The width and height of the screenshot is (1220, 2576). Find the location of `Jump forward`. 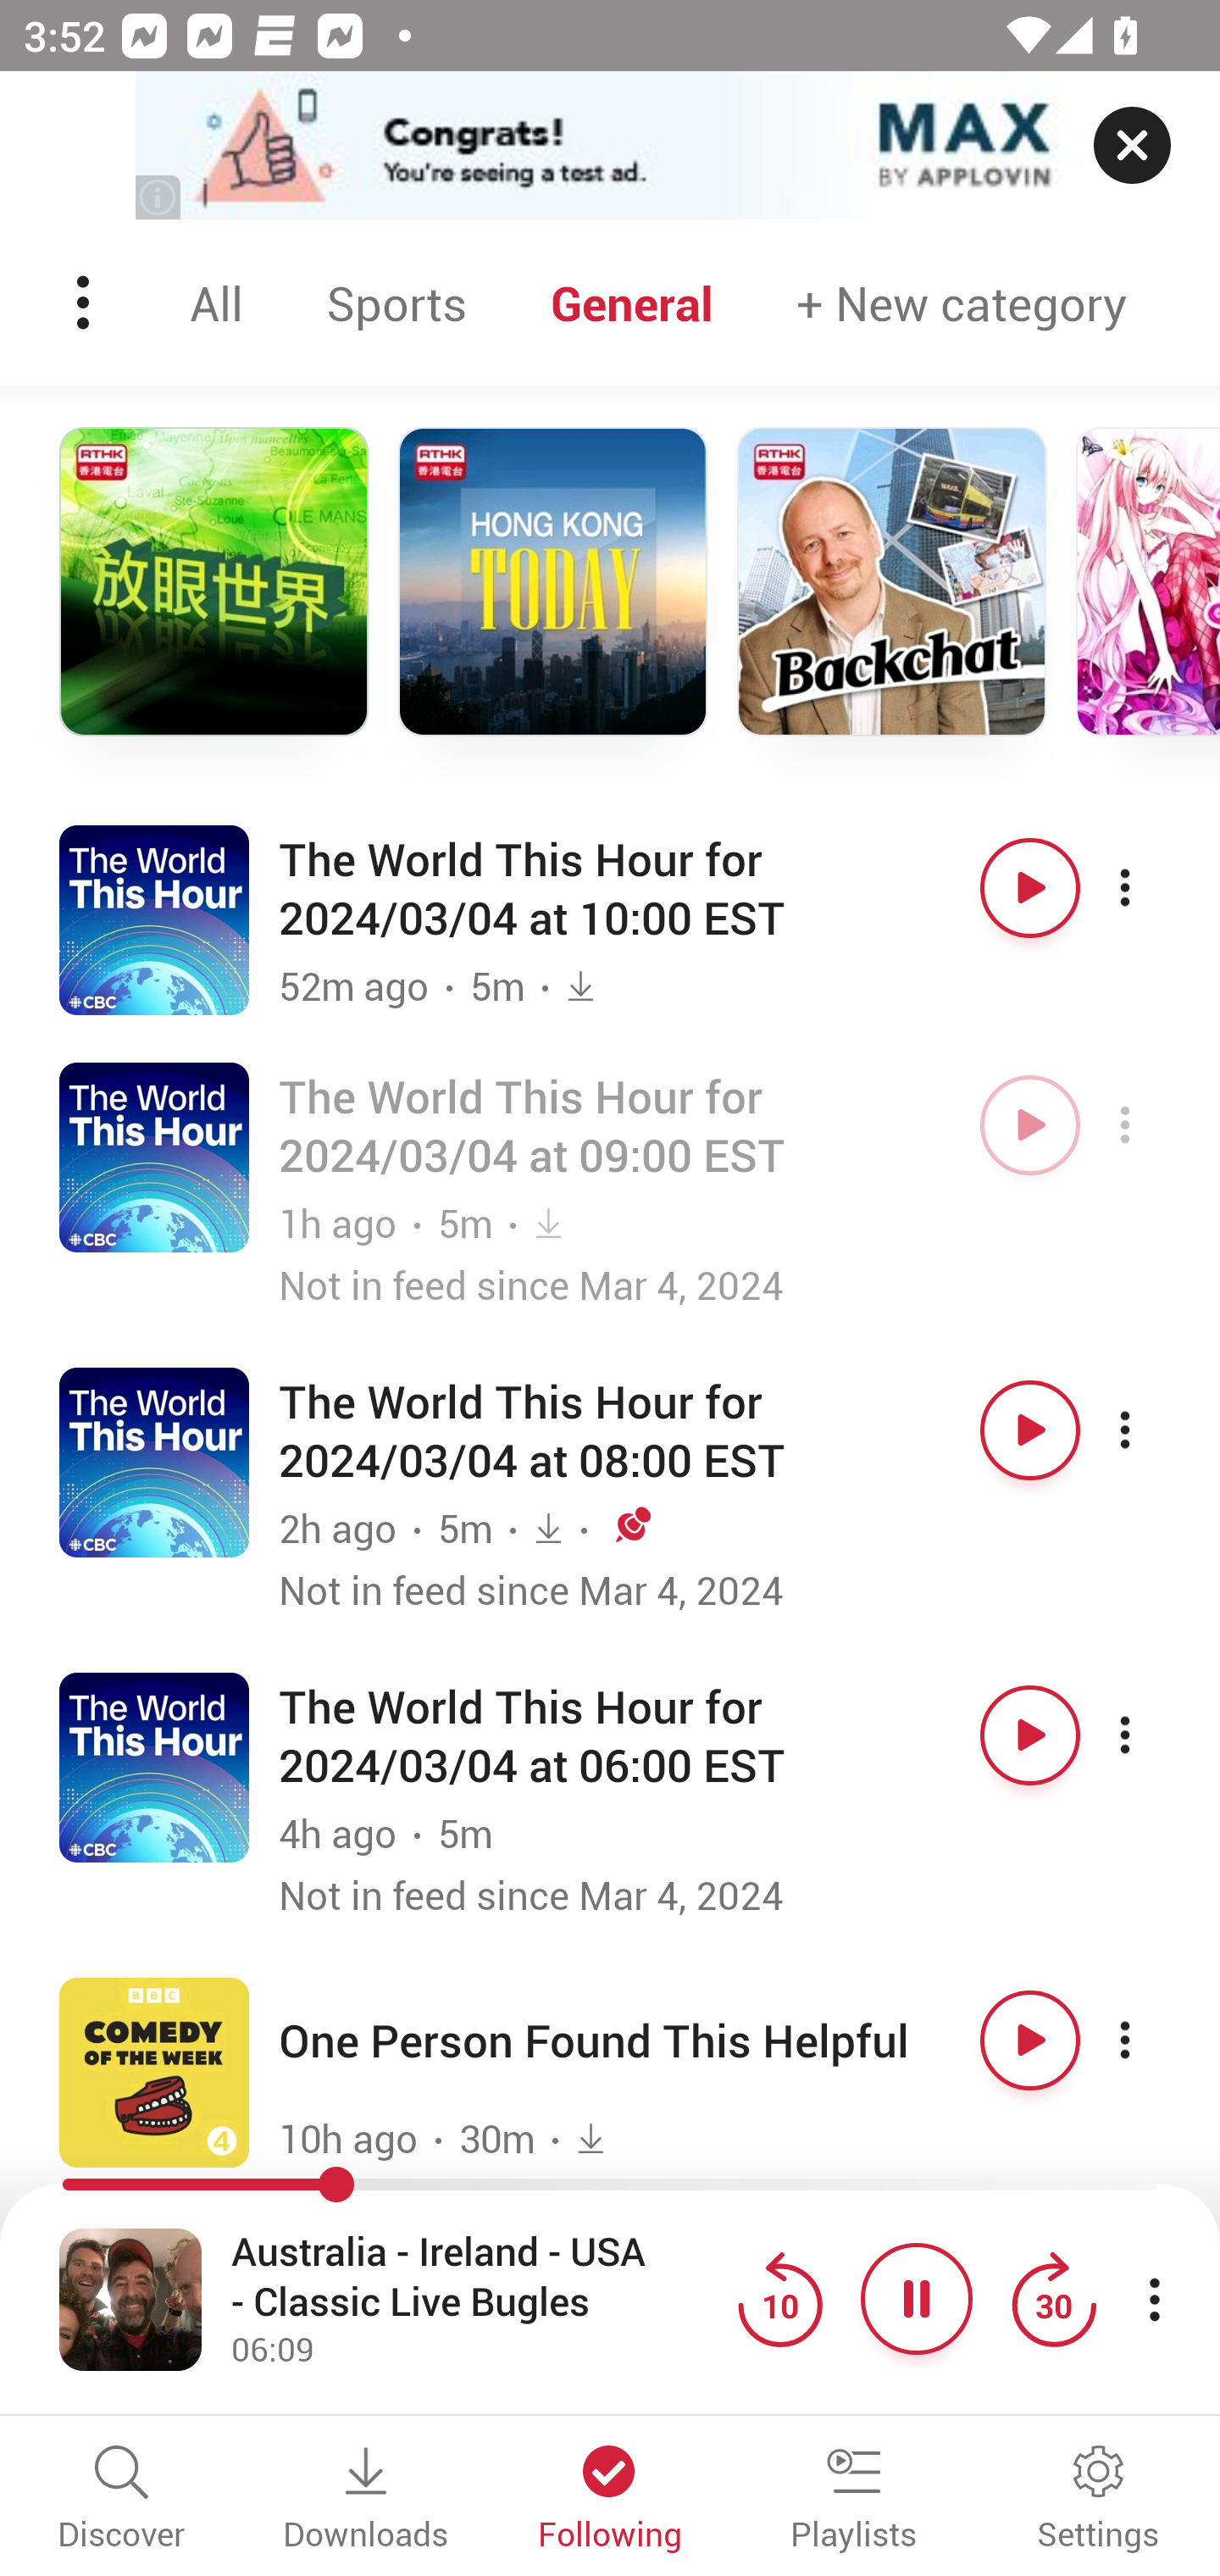

Jump forward is located at coordinates (1053, 2298).